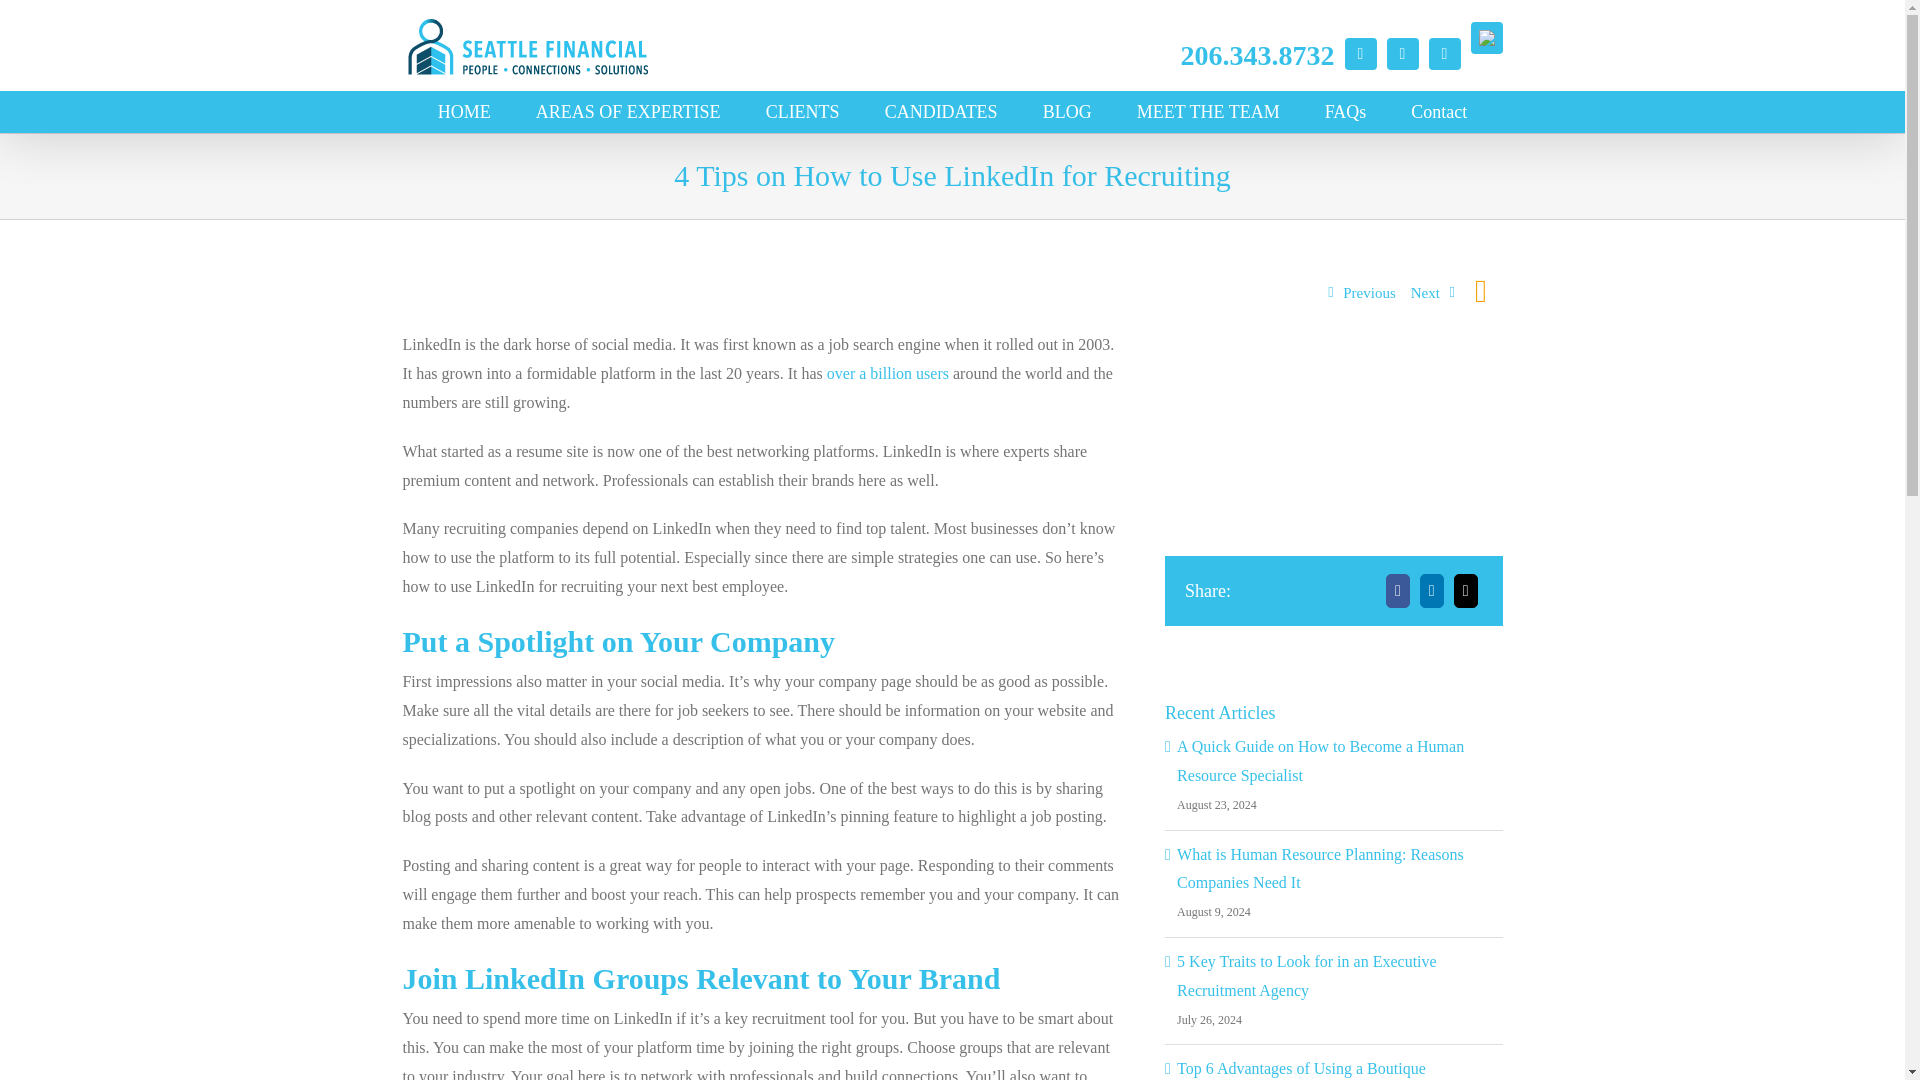 This screenshot has width=1920, height=1080. What do you see at coordinates (1067, 111) in the screenshot?
I see `BLOG` at bounding box center [1067, 111].